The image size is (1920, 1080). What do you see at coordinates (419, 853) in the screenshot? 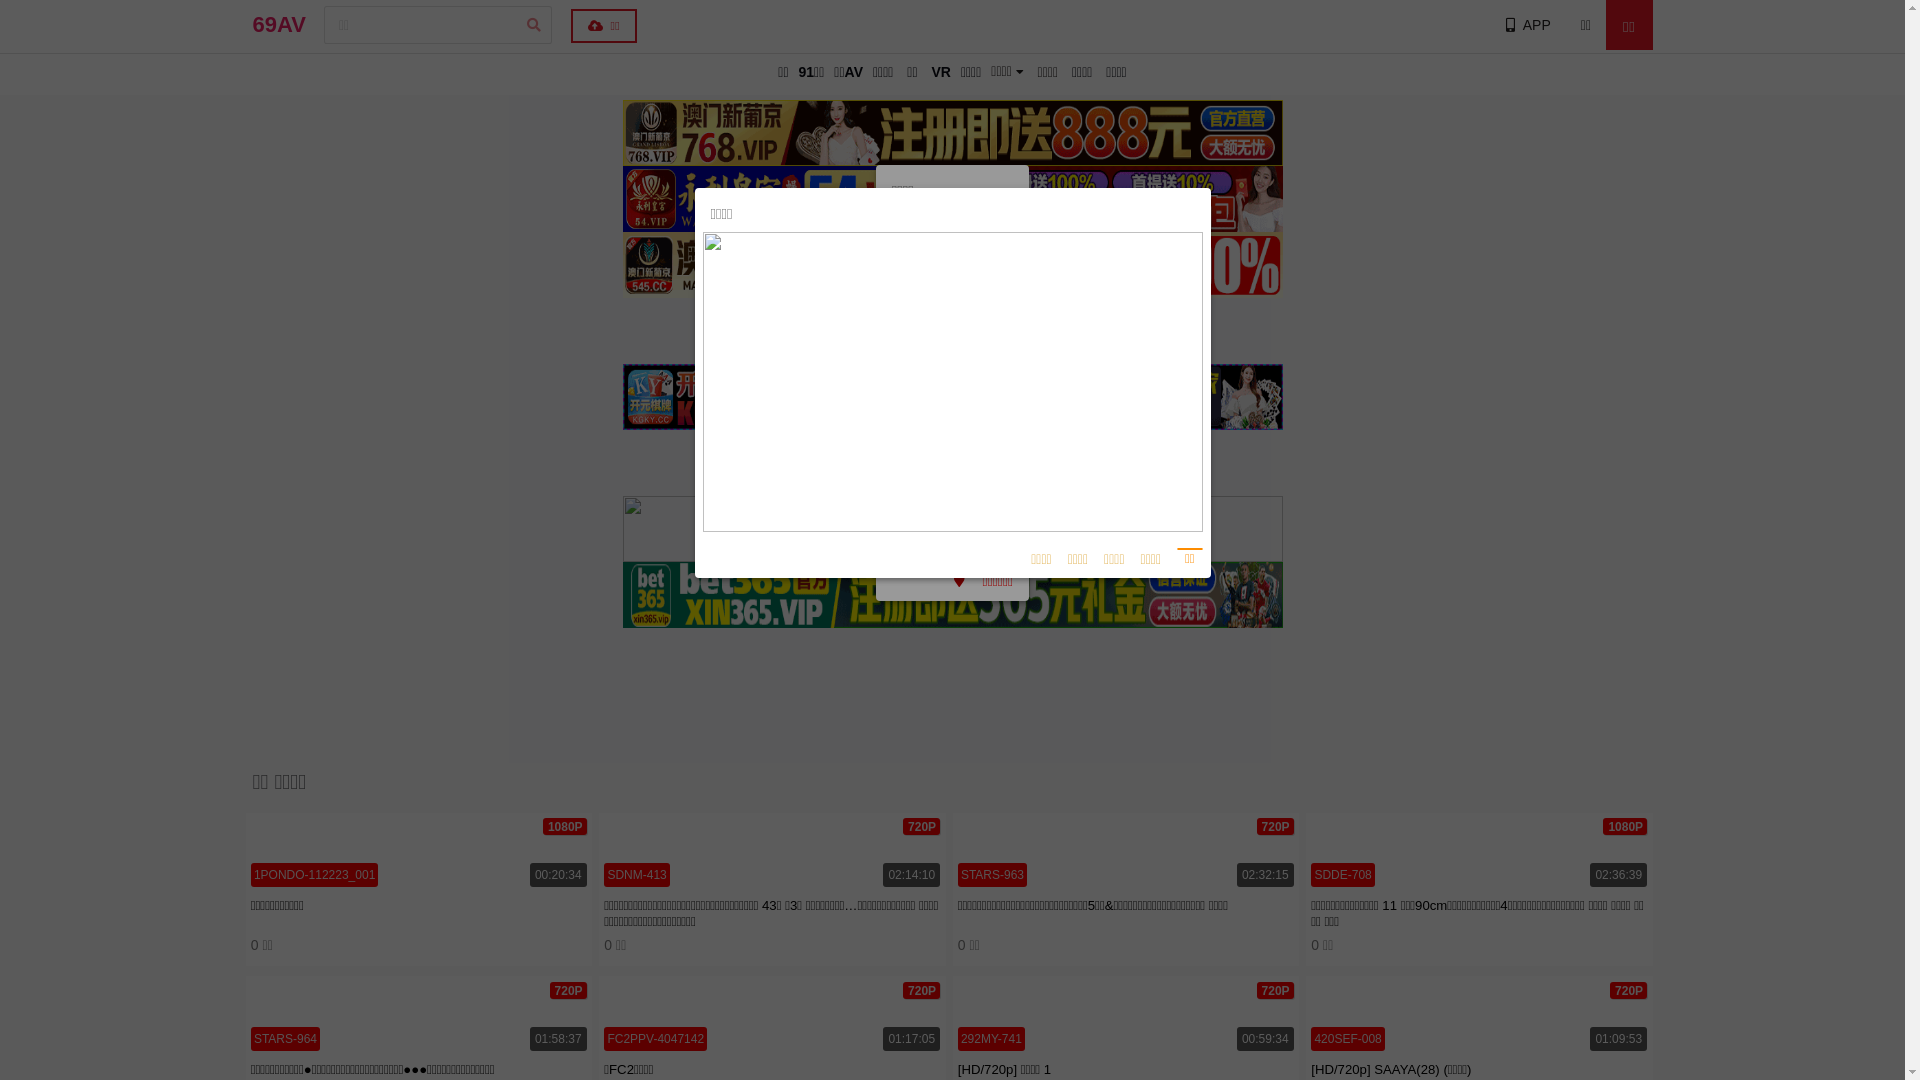
I see `00:20:34
1080P
1PONDO-112223_001` at bounding box center [419, 853].